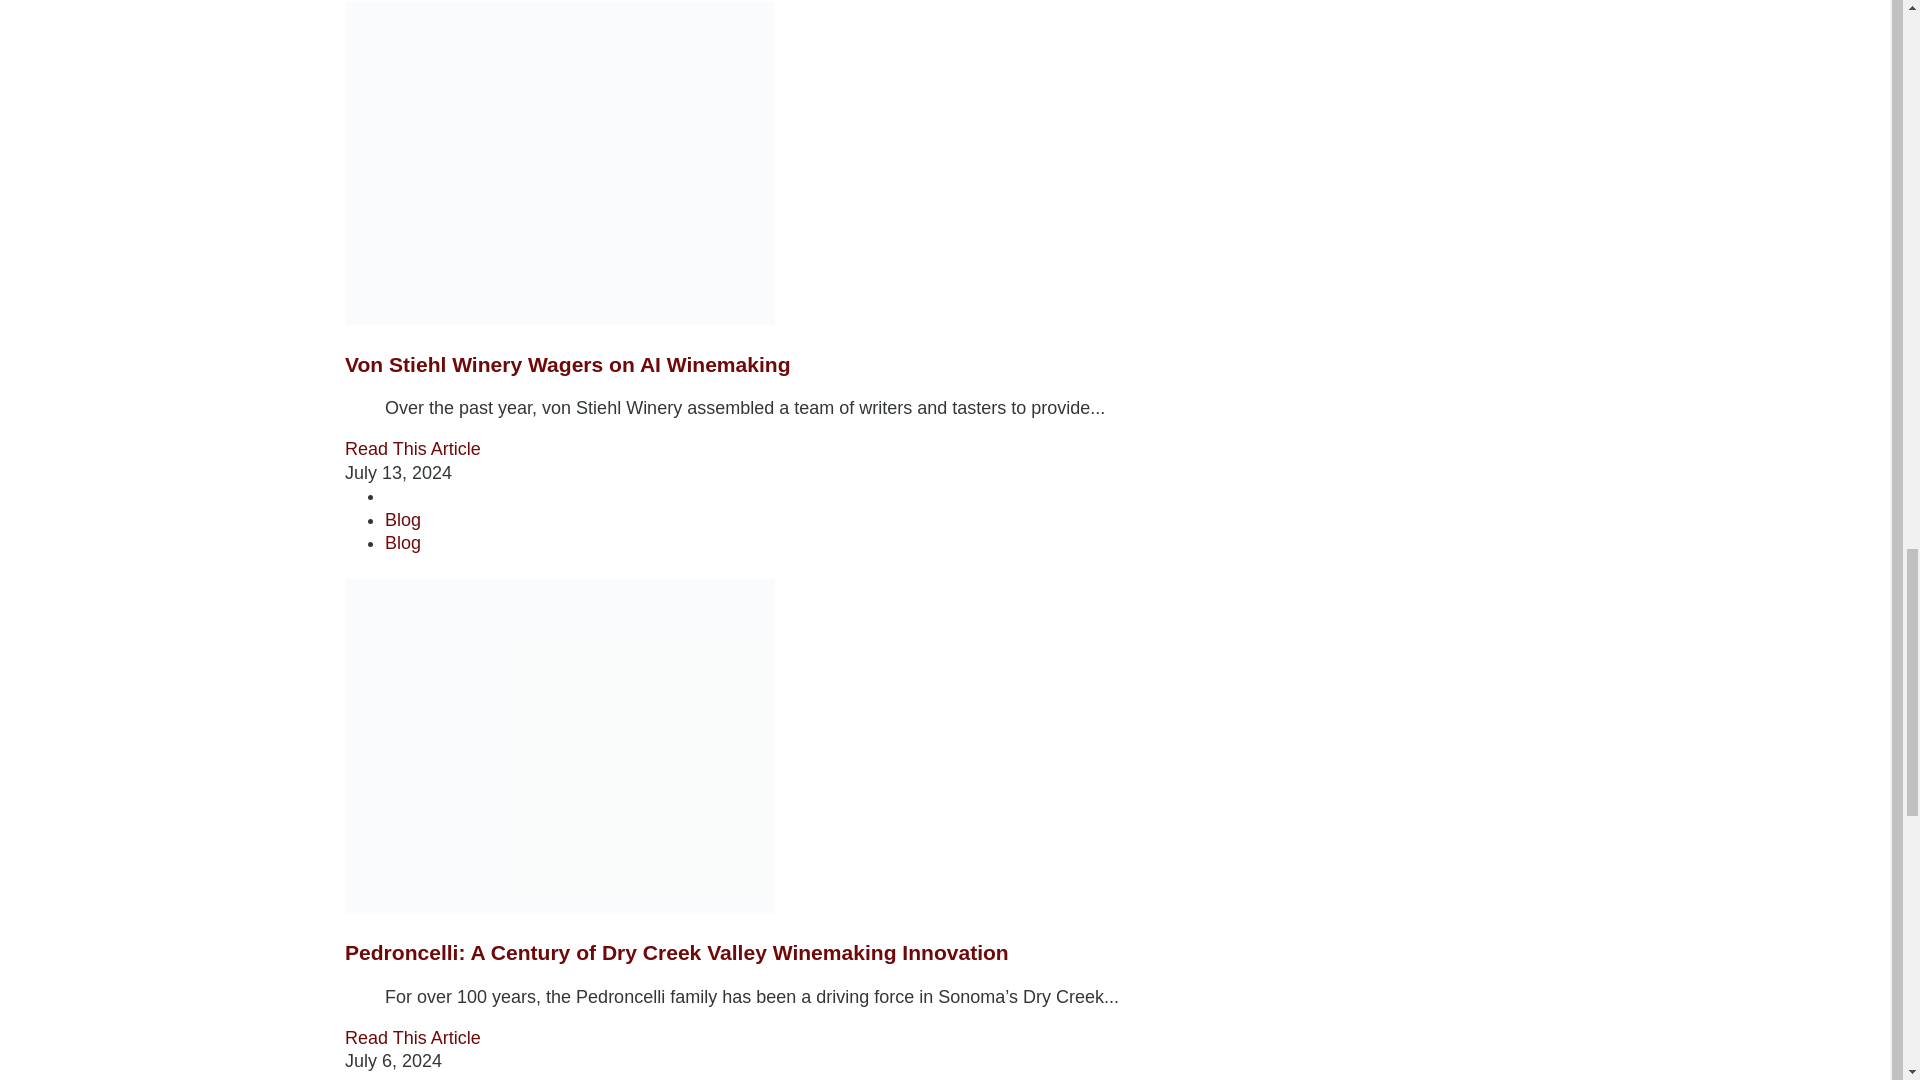 Image resolution: width=1920 pixels, height=1080 pixels. What do you see at coordinates (402, 520) in the screenshot?
I see `Blog` at bounding box center [402, 520].